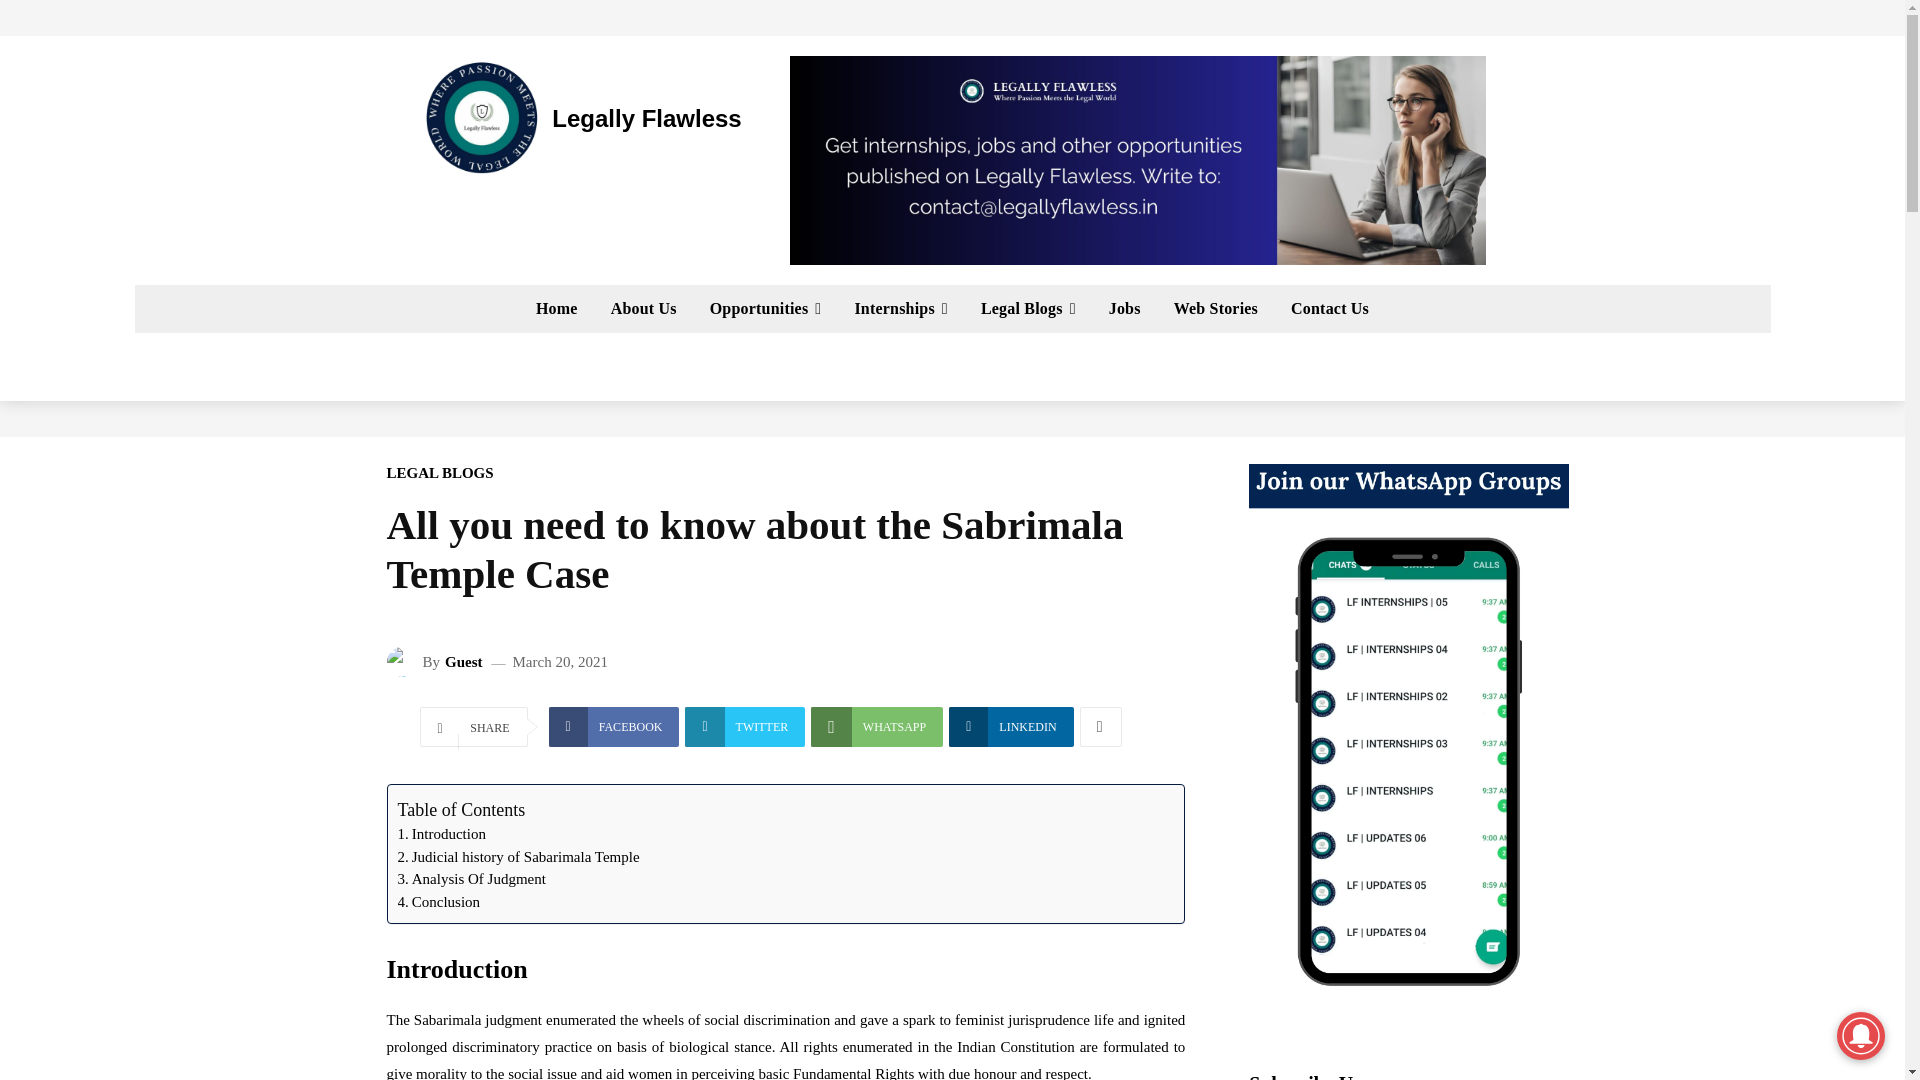 The image size is (1920, 1080). What do you see at coordinates (556, 308) in the screenshot?
I see `Home` at bounding box center [556, 308].